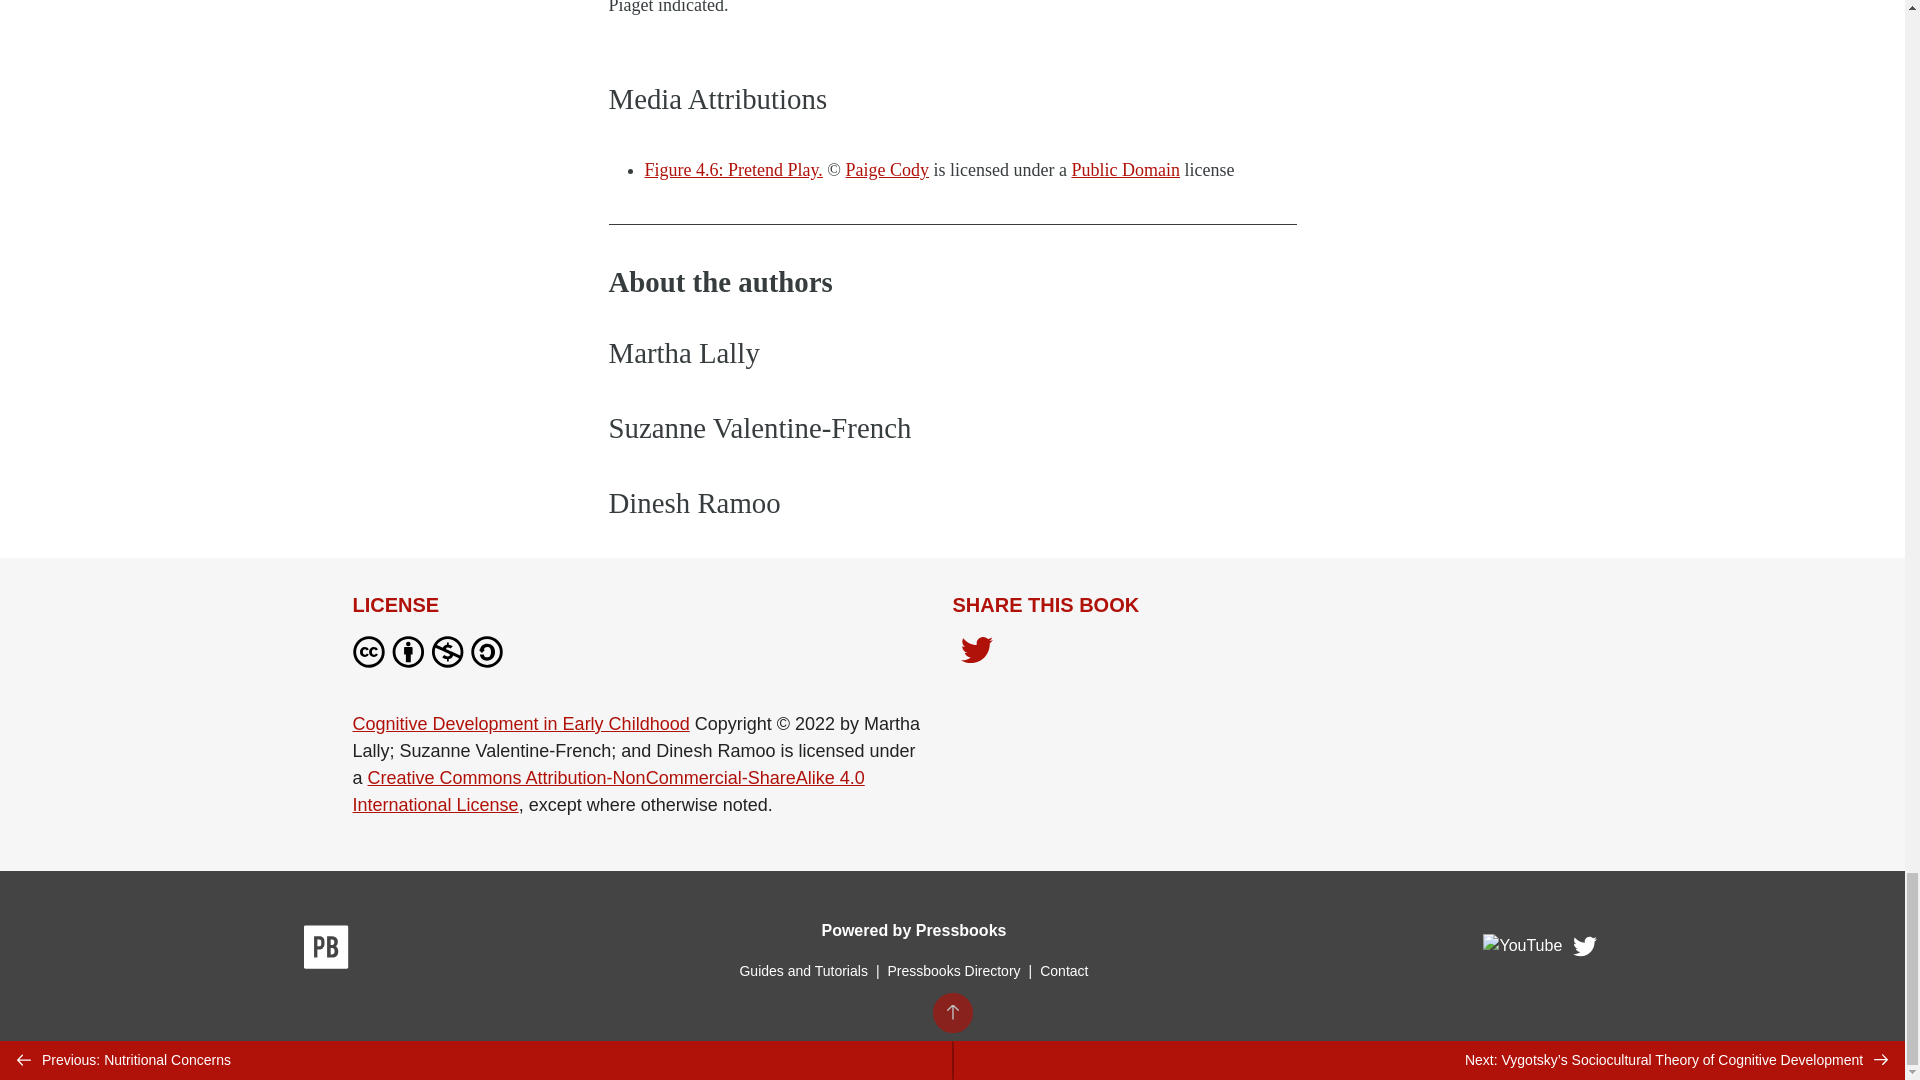  Describe the element at coordinates (954, 970) in the screenshot. I see `Pressbooks Directory` at that location.